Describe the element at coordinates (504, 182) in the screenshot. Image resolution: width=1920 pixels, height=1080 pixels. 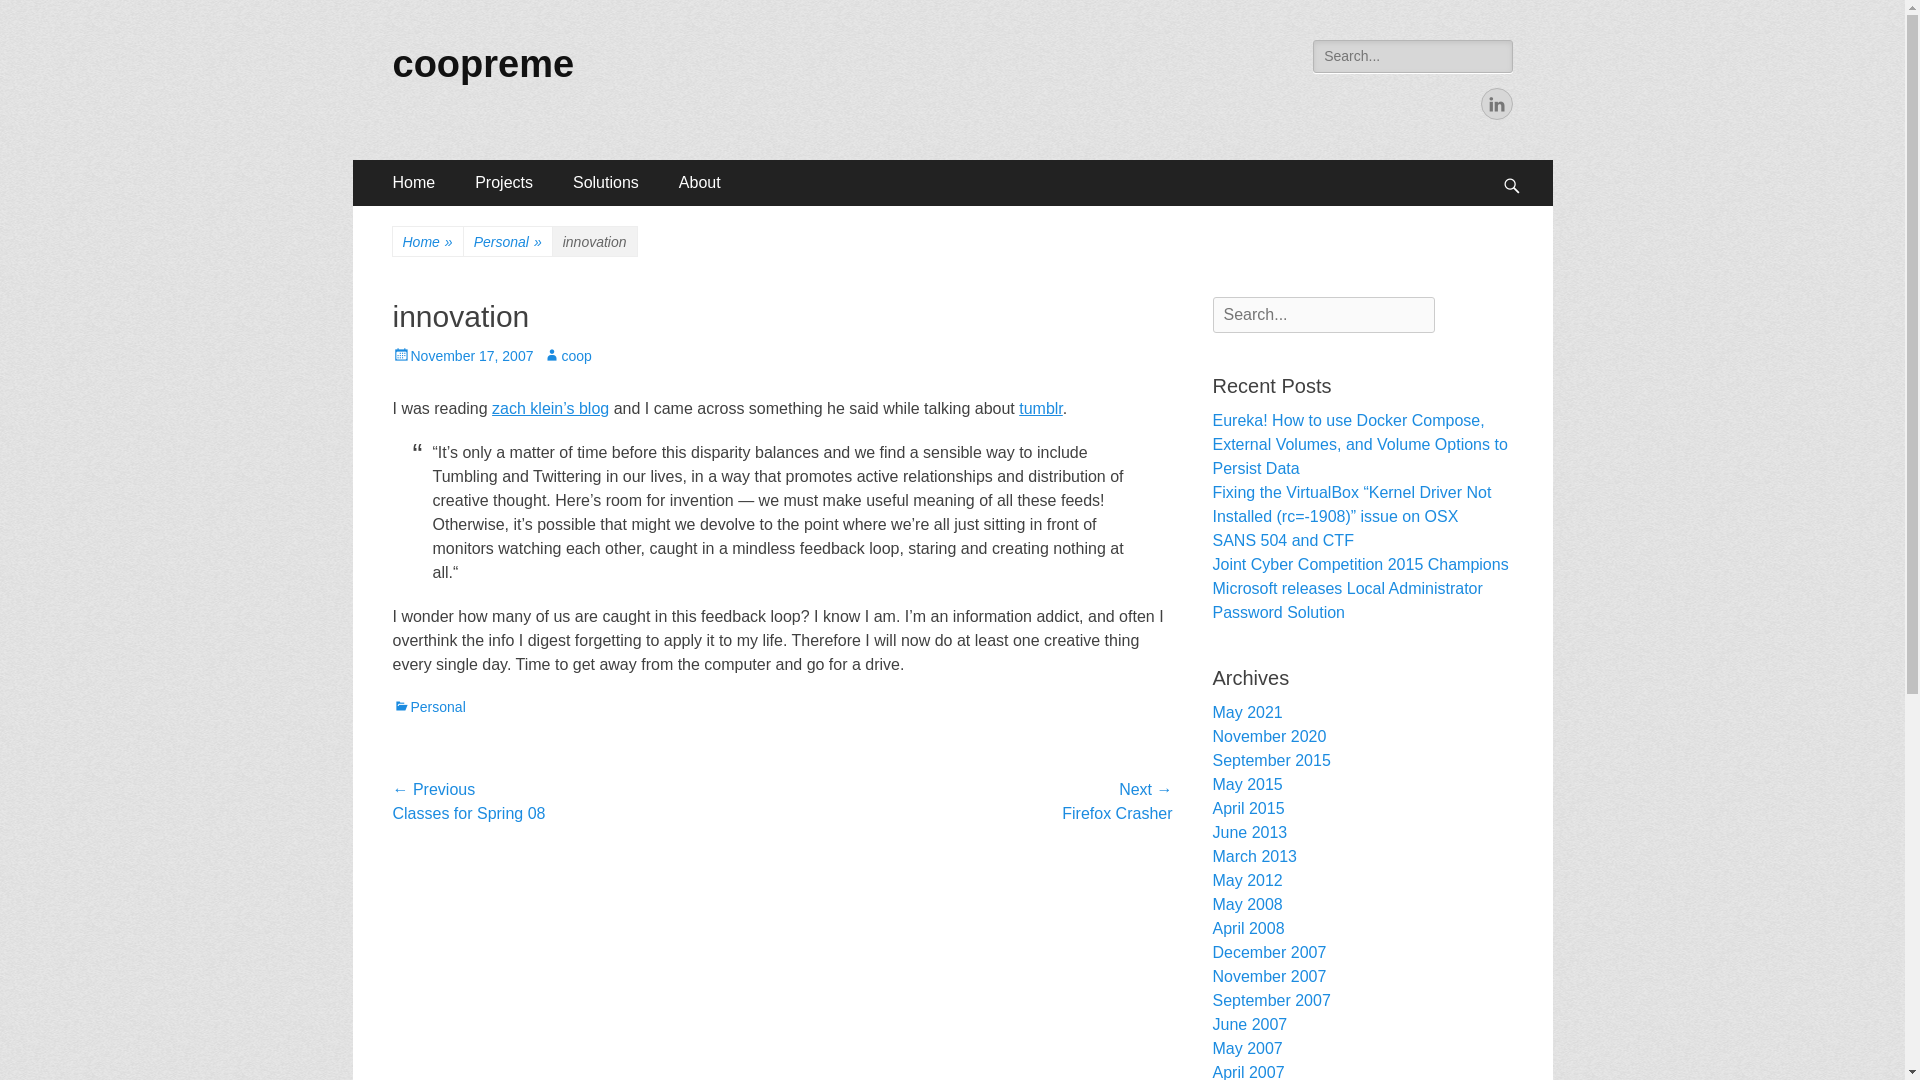
I see `Projects` at that location.